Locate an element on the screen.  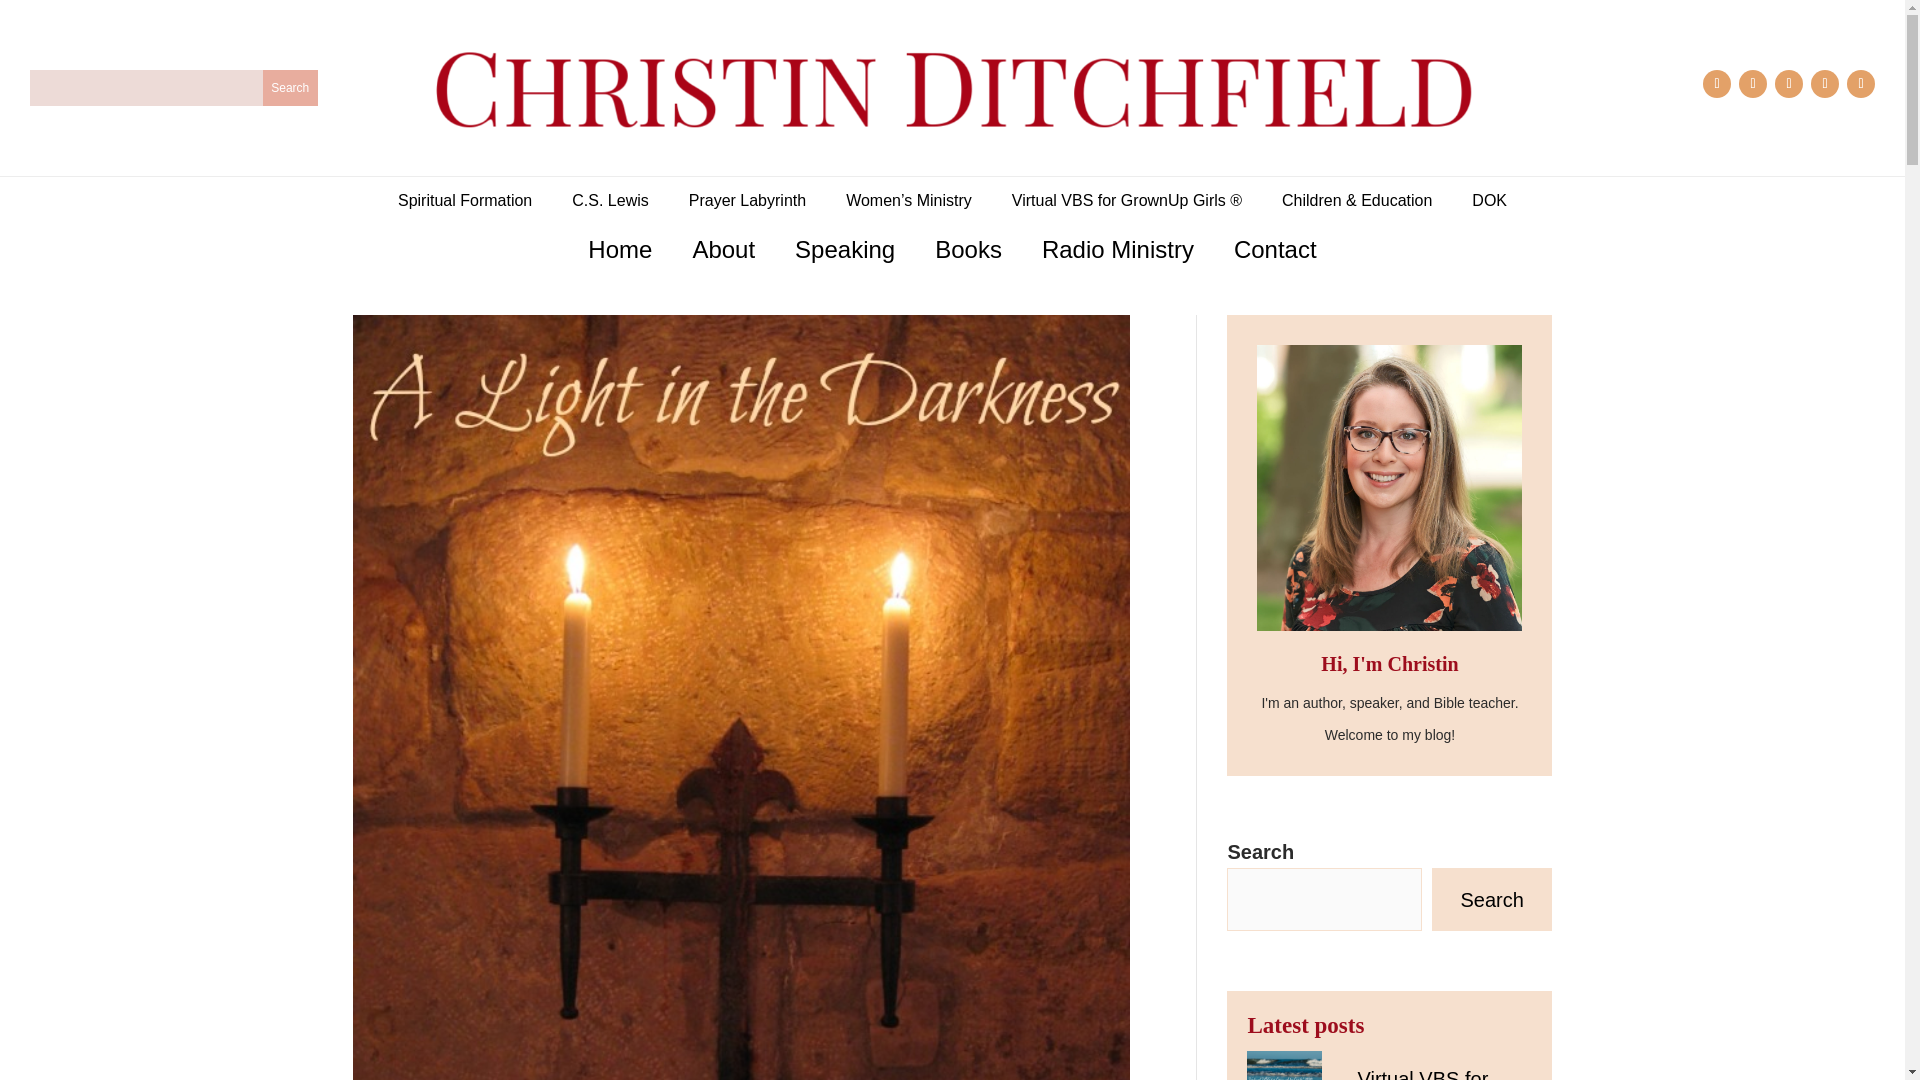
About is located at coordinates (722, 249).